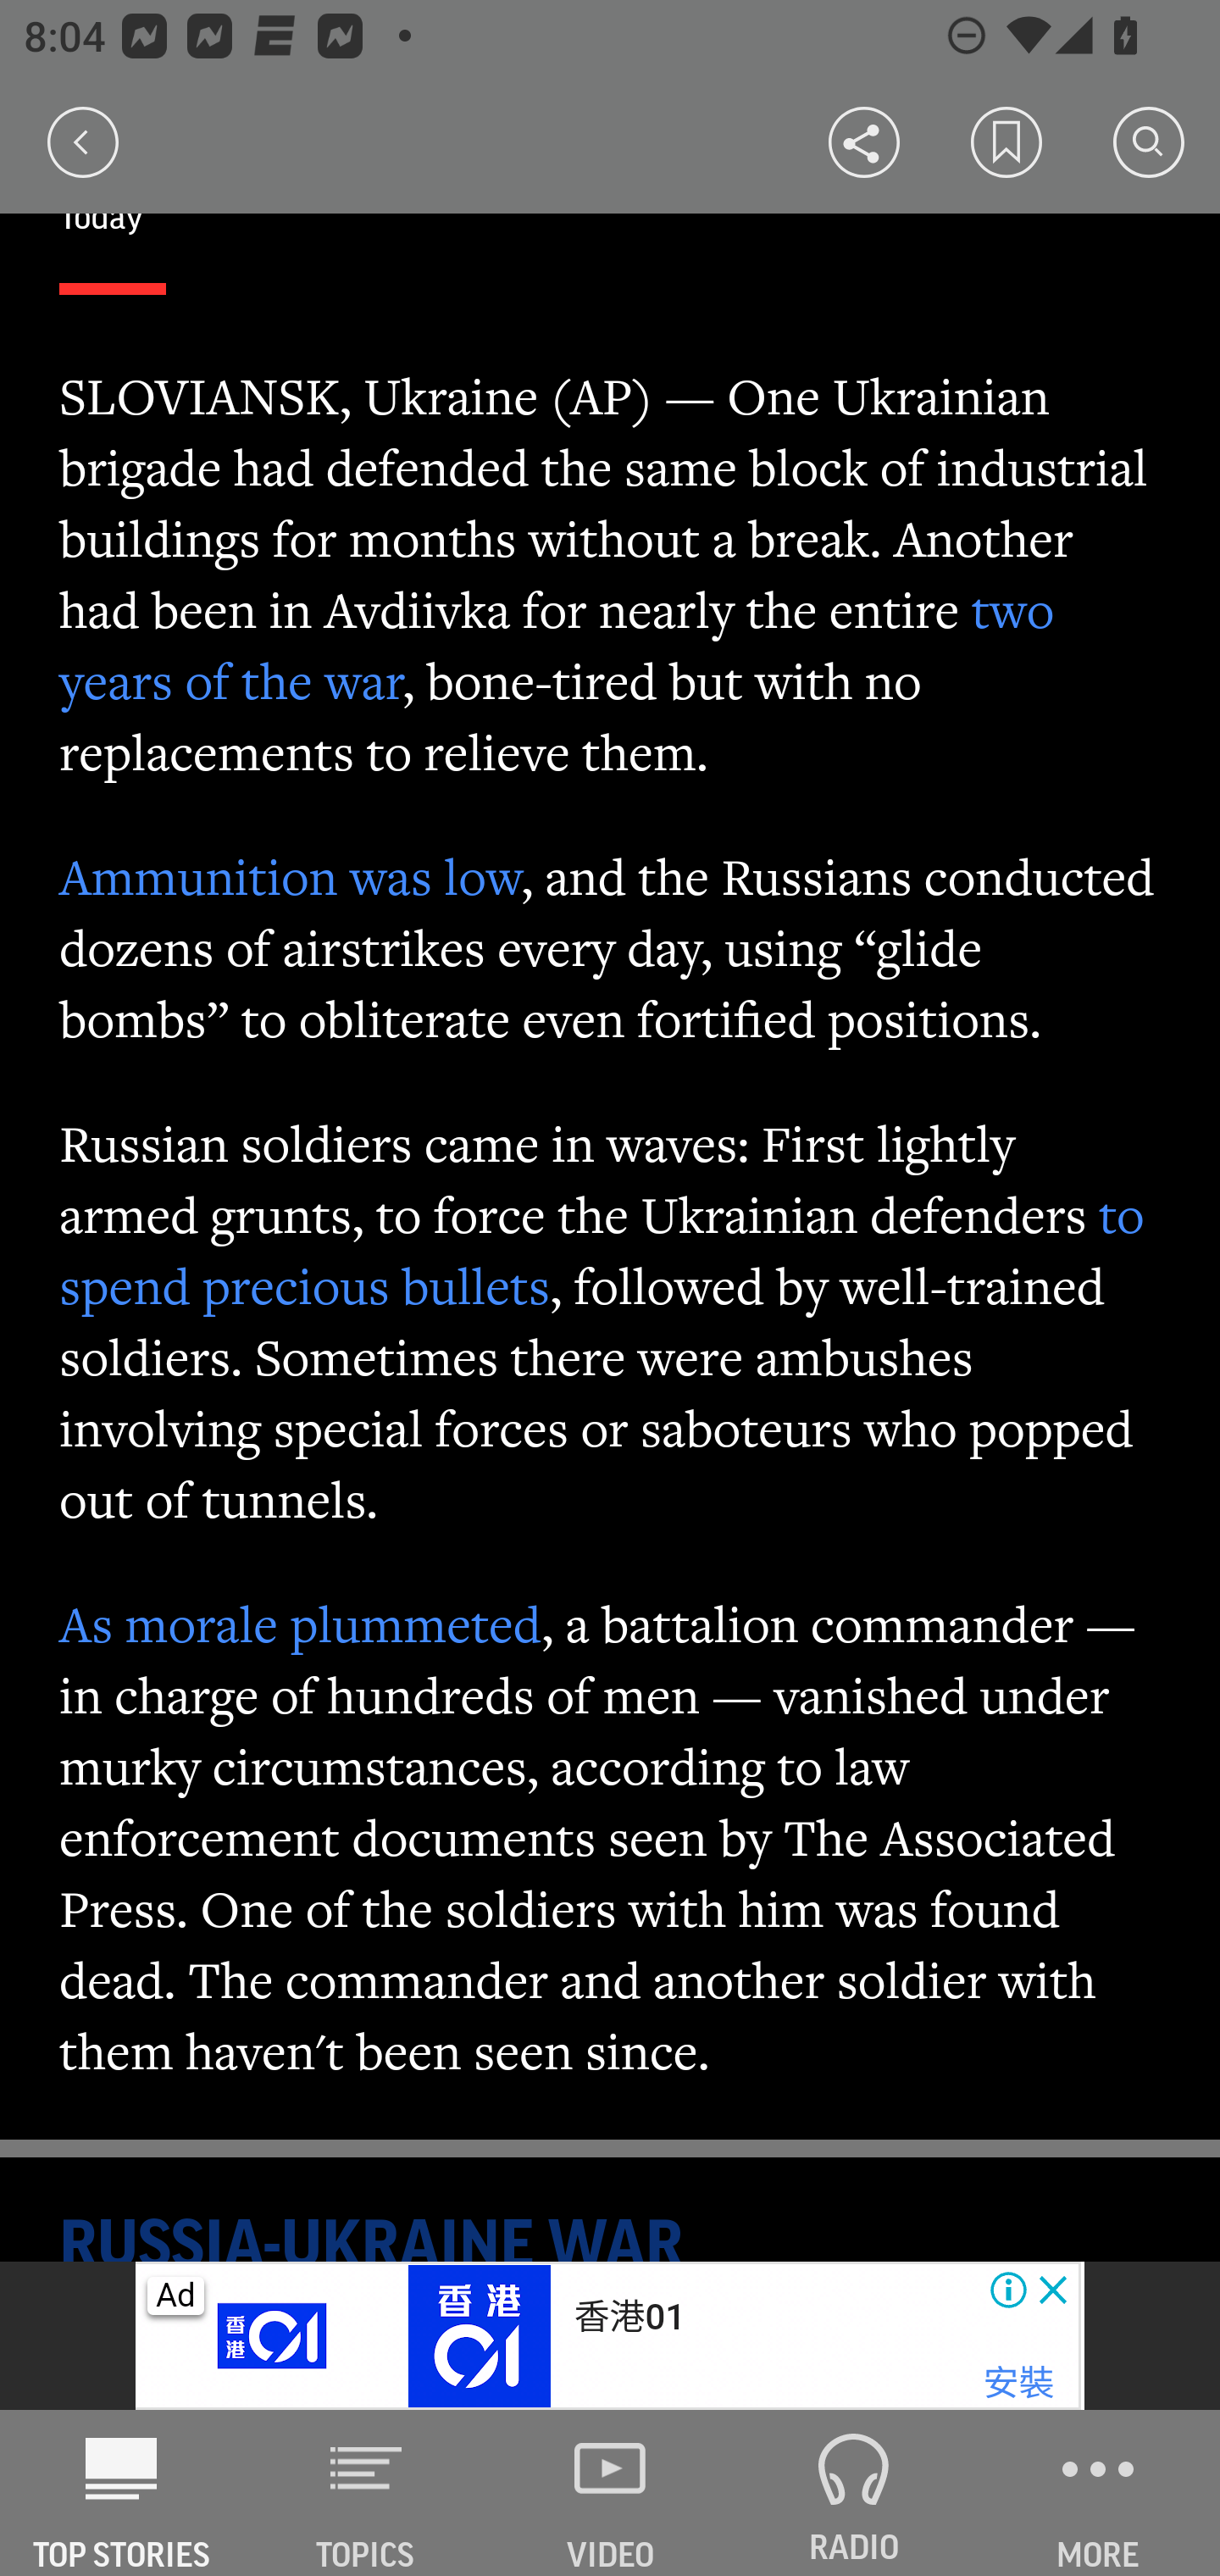 This screenshot has width=1220, height=2576. What do you see at coordinates (629, 2317) in the screenshot?
I see `香港01` at bounding box center [629, 2317].